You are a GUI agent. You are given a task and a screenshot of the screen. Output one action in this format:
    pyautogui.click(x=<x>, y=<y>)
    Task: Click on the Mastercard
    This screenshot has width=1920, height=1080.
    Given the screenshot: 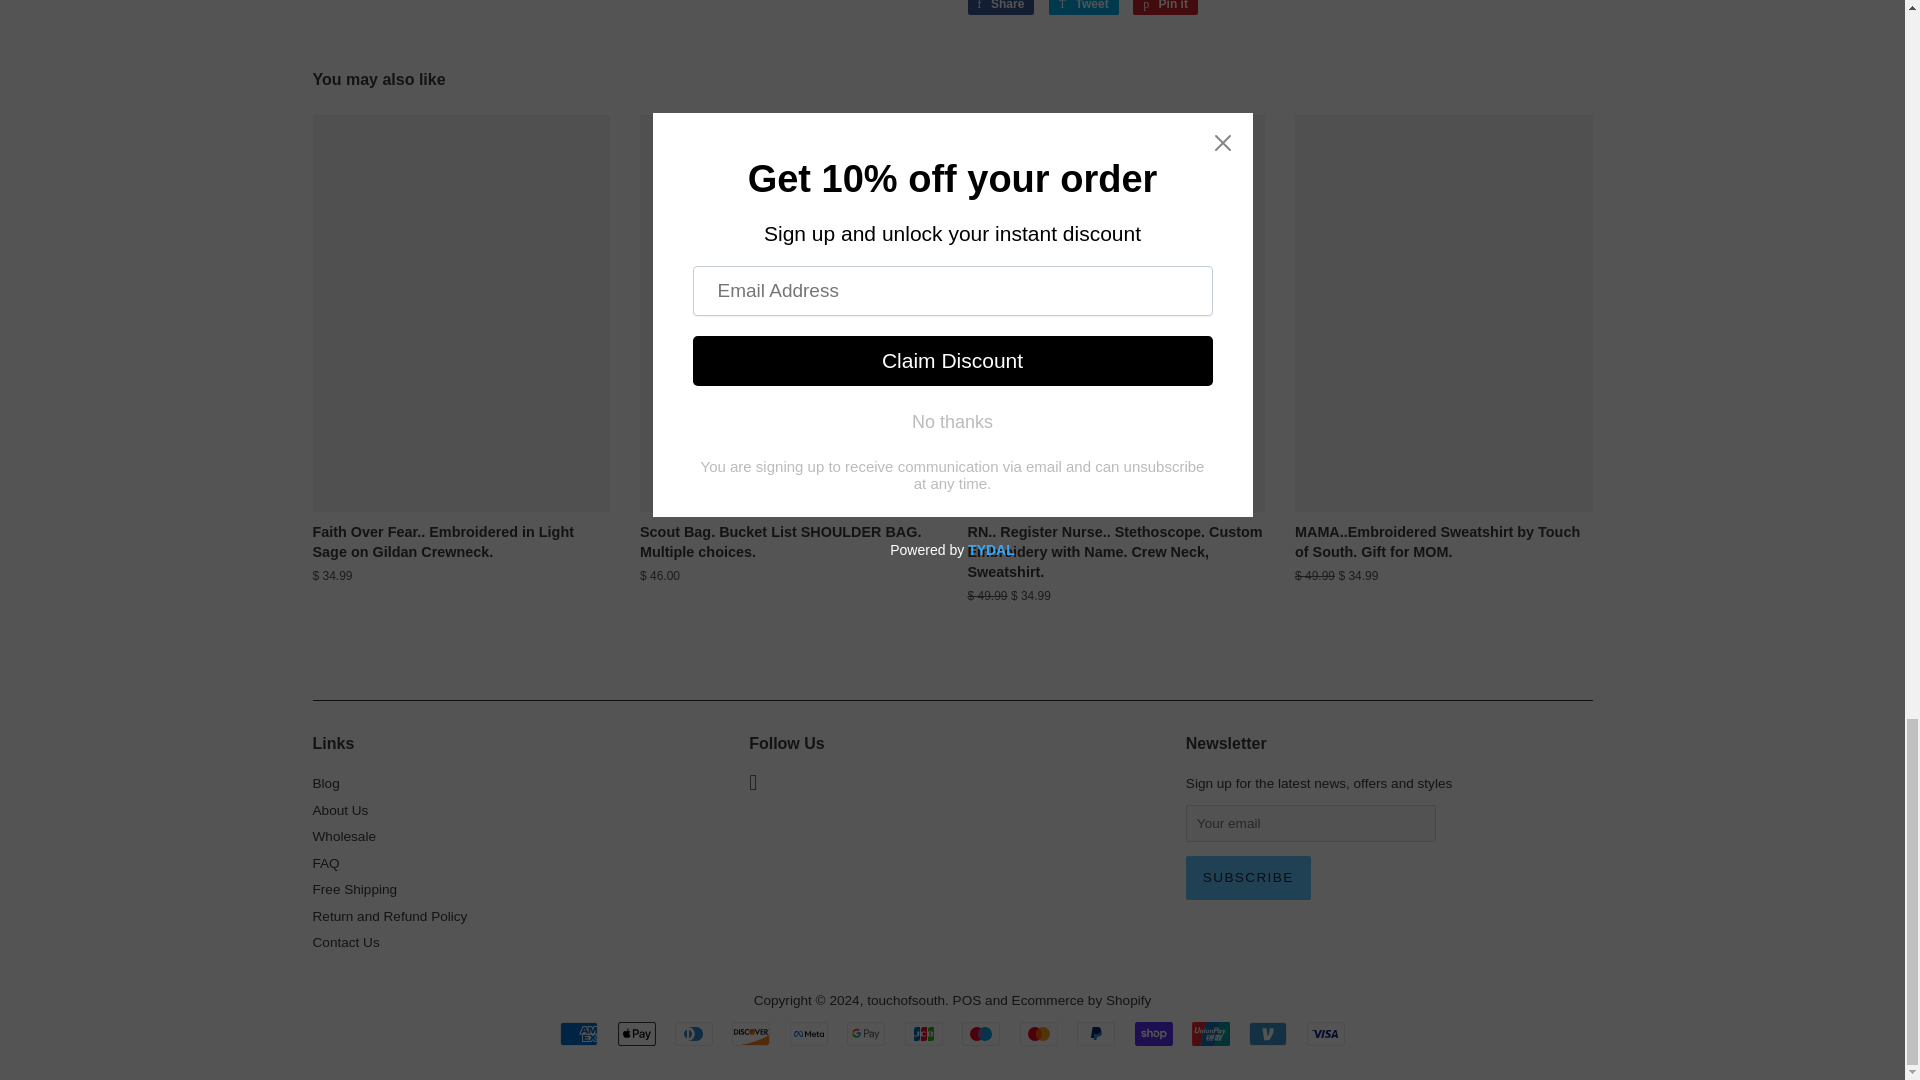 What is the action you would take?
    pyautogui.click(x=1038, y=1034)
    